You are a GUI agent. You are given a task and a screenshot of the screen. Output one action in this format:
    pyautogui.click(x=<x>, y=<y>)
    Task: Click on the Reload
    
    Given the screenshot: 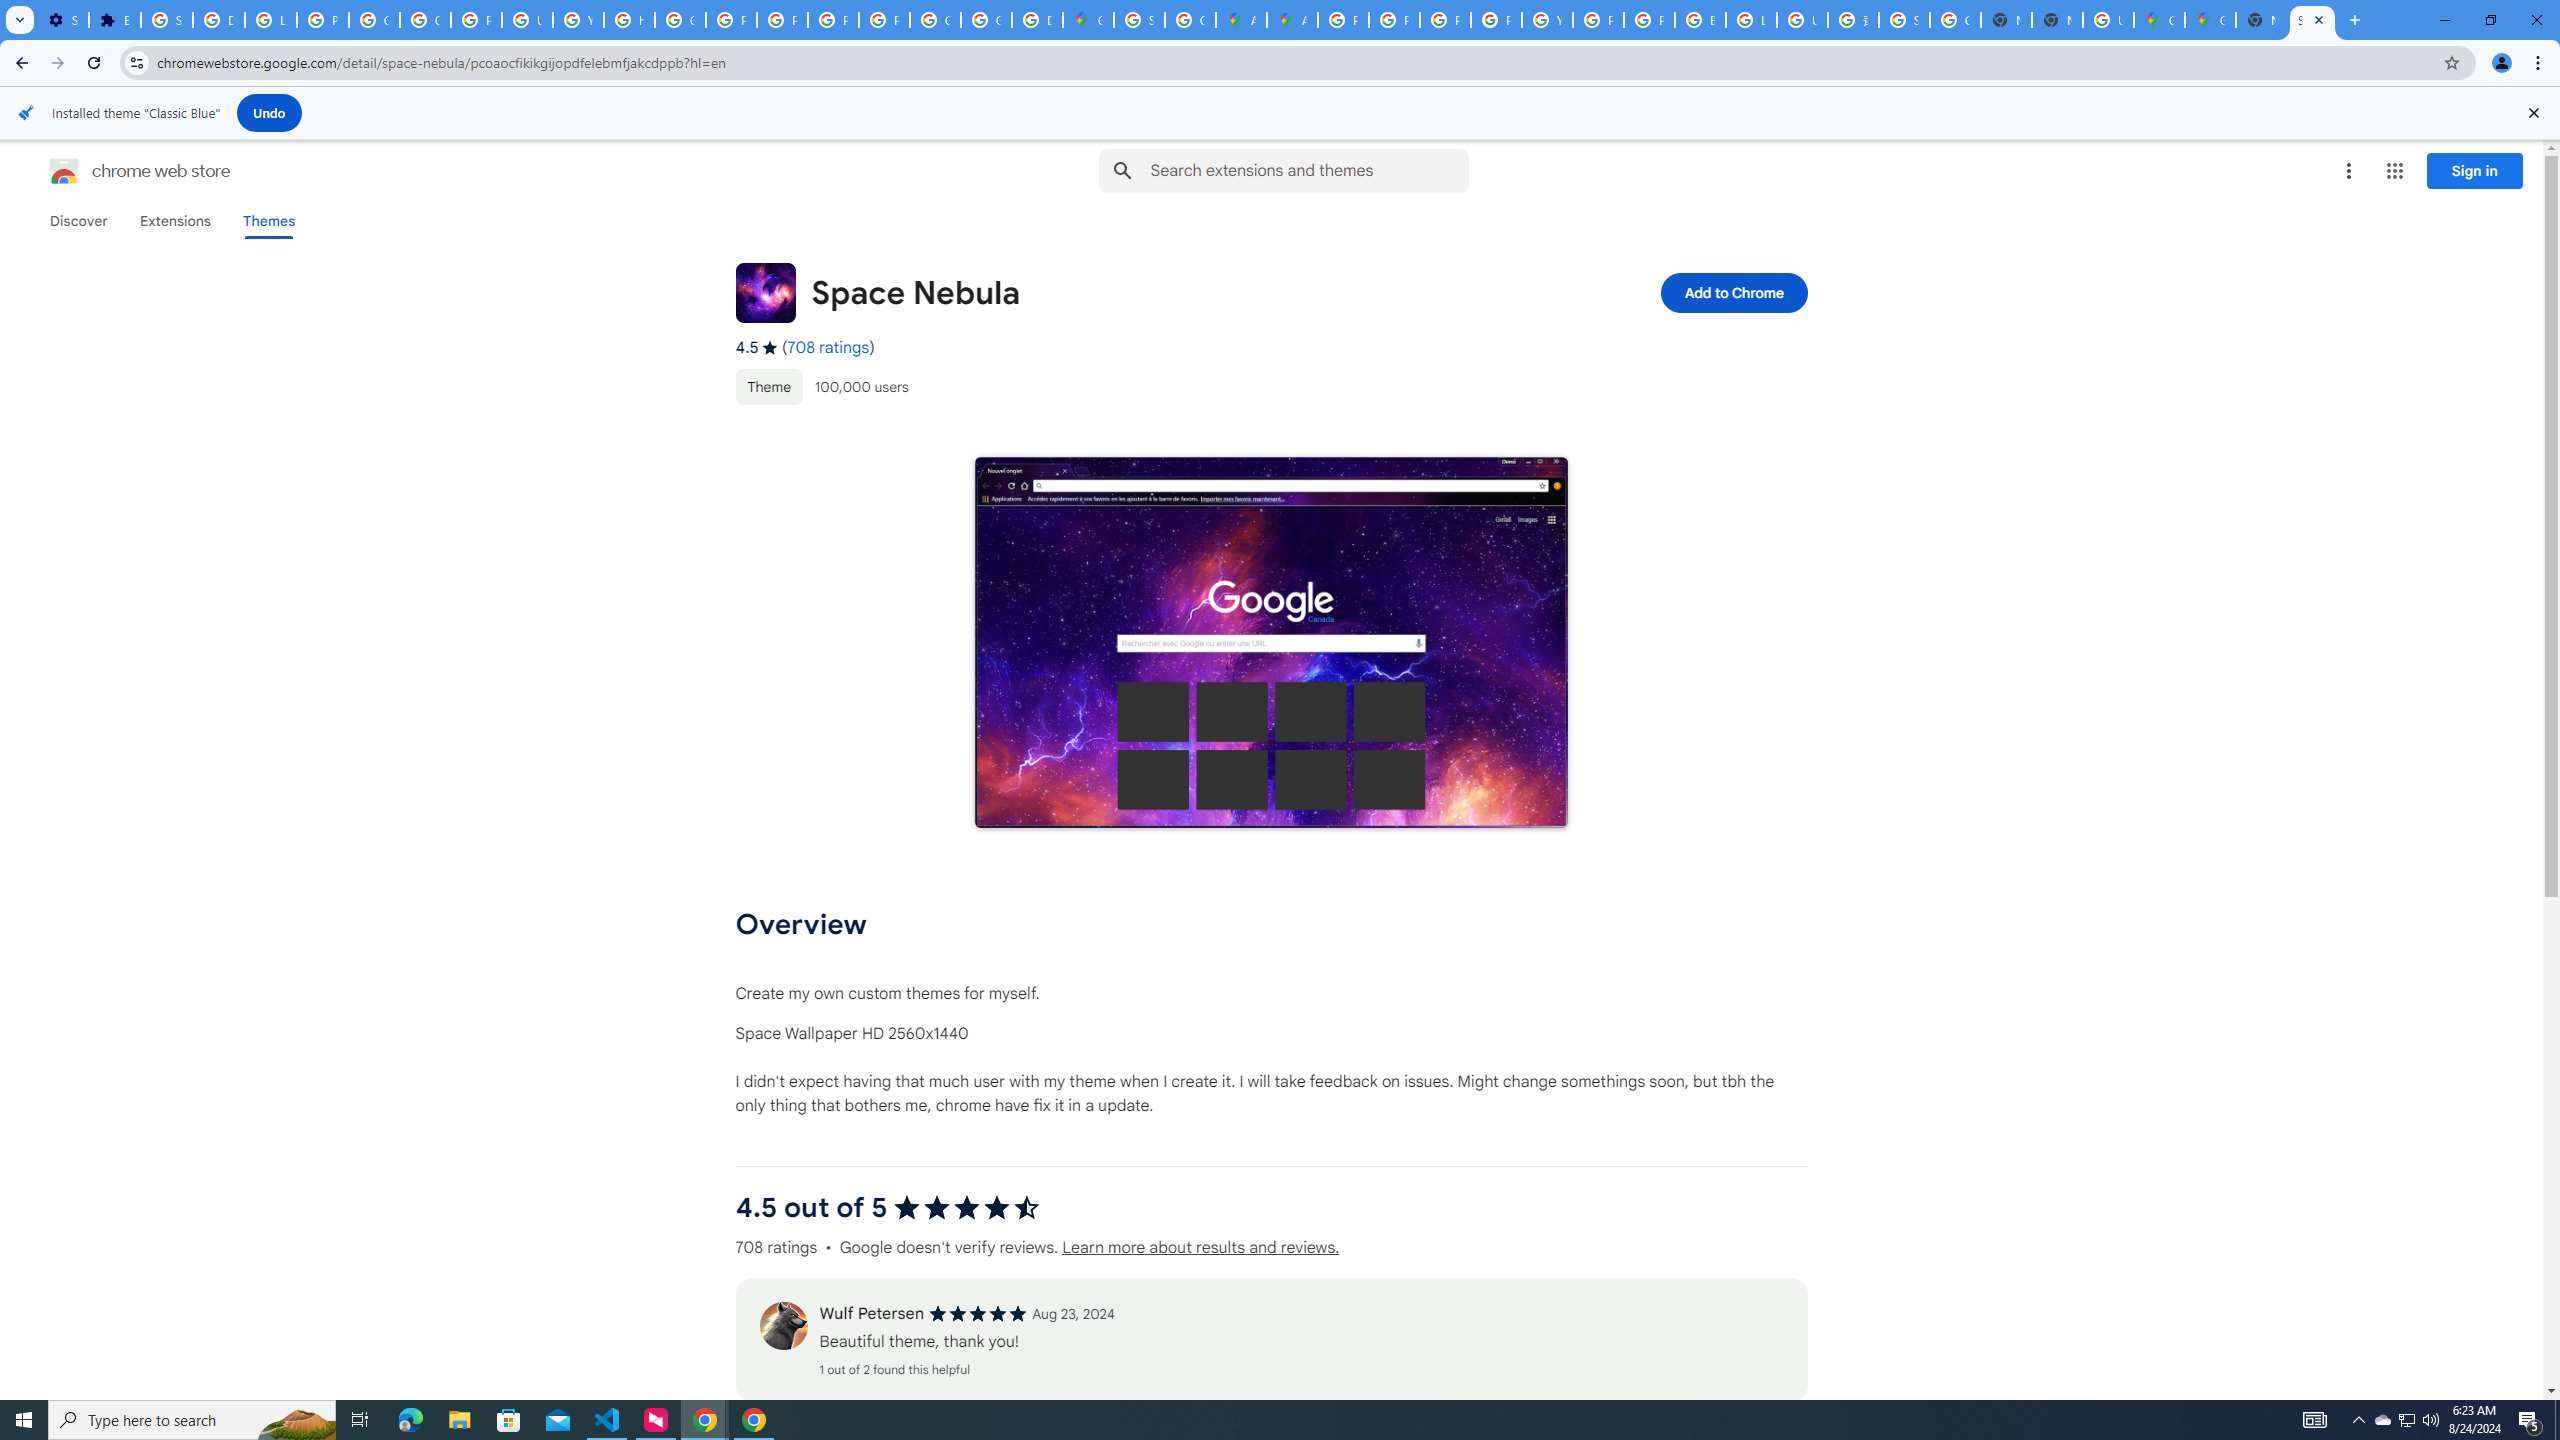 What is the action you would take?
    pyautogui.click(x=93, y=63)
    